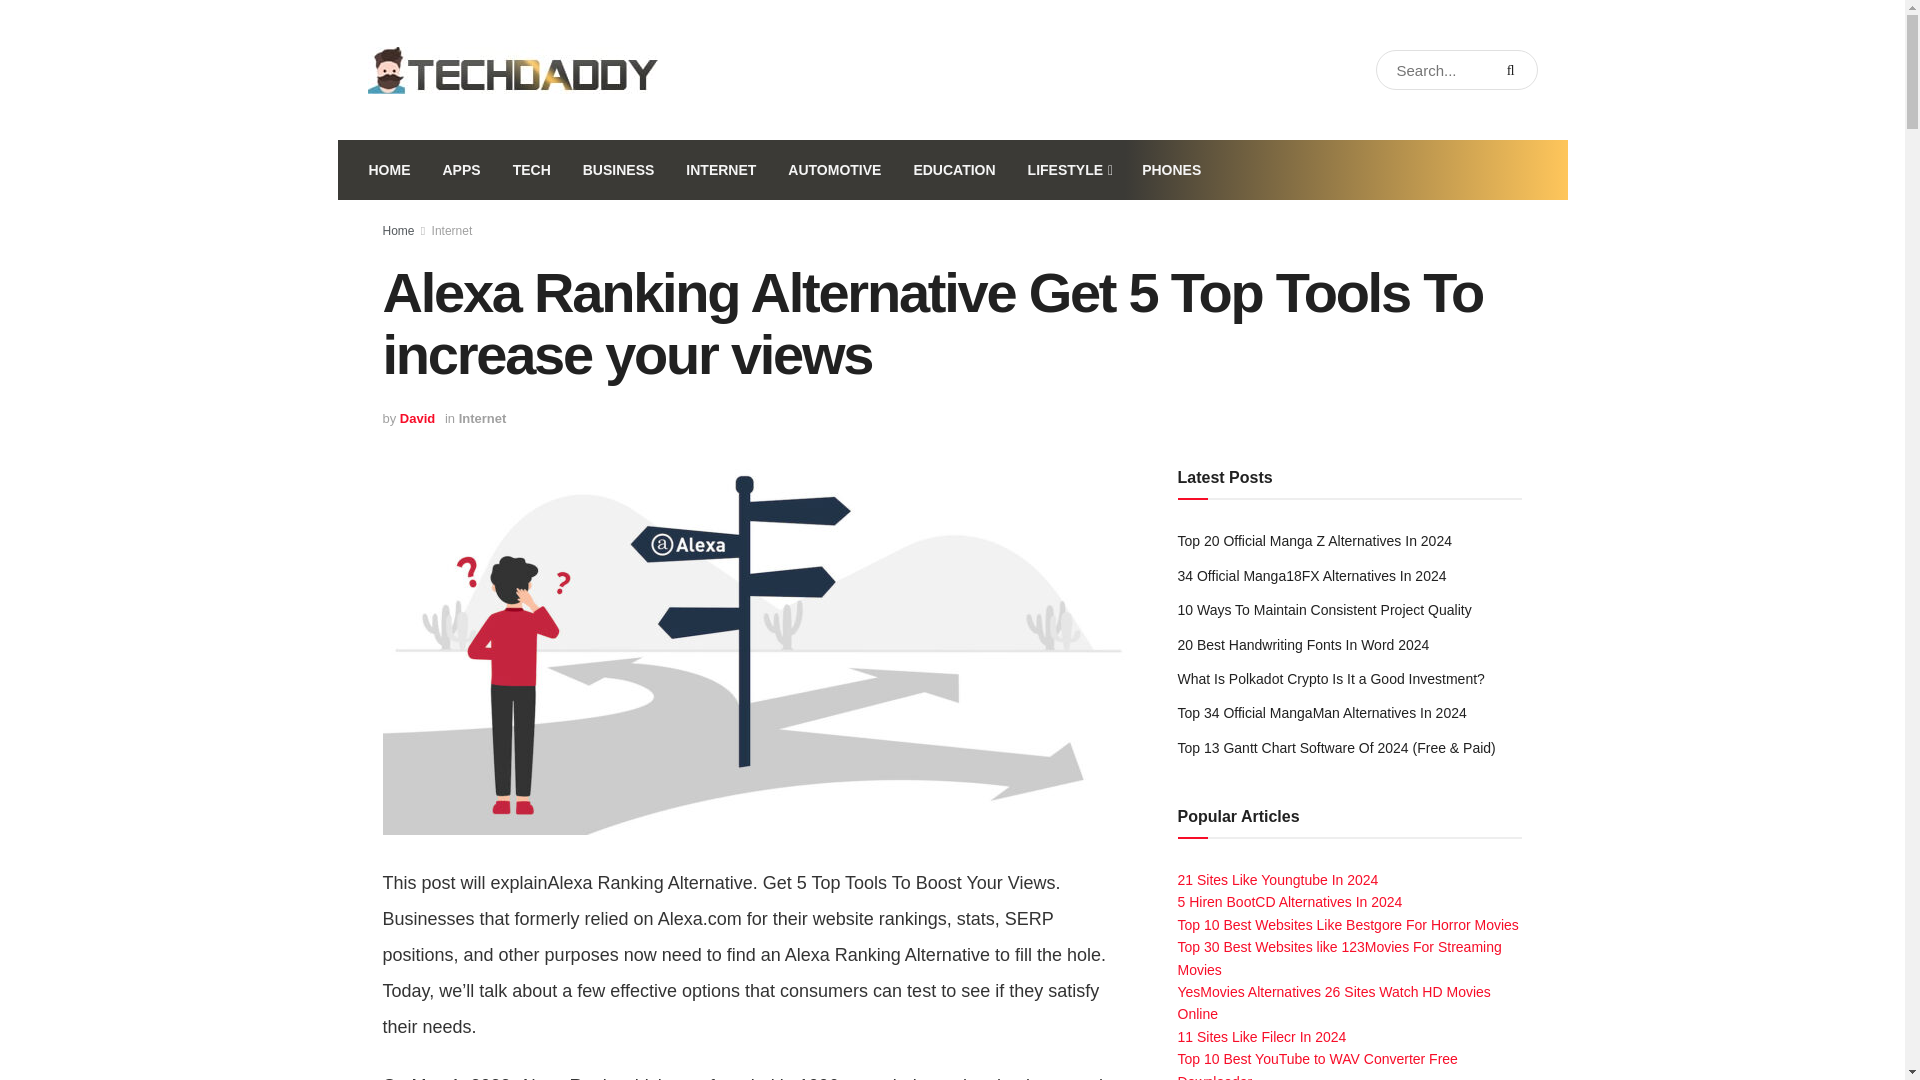 The width and height of the screenshot is (1920, 1080). What do you see at coordinates (482, 418) in the screenshot?
I see `Internet` at bounding box center [482, 418].